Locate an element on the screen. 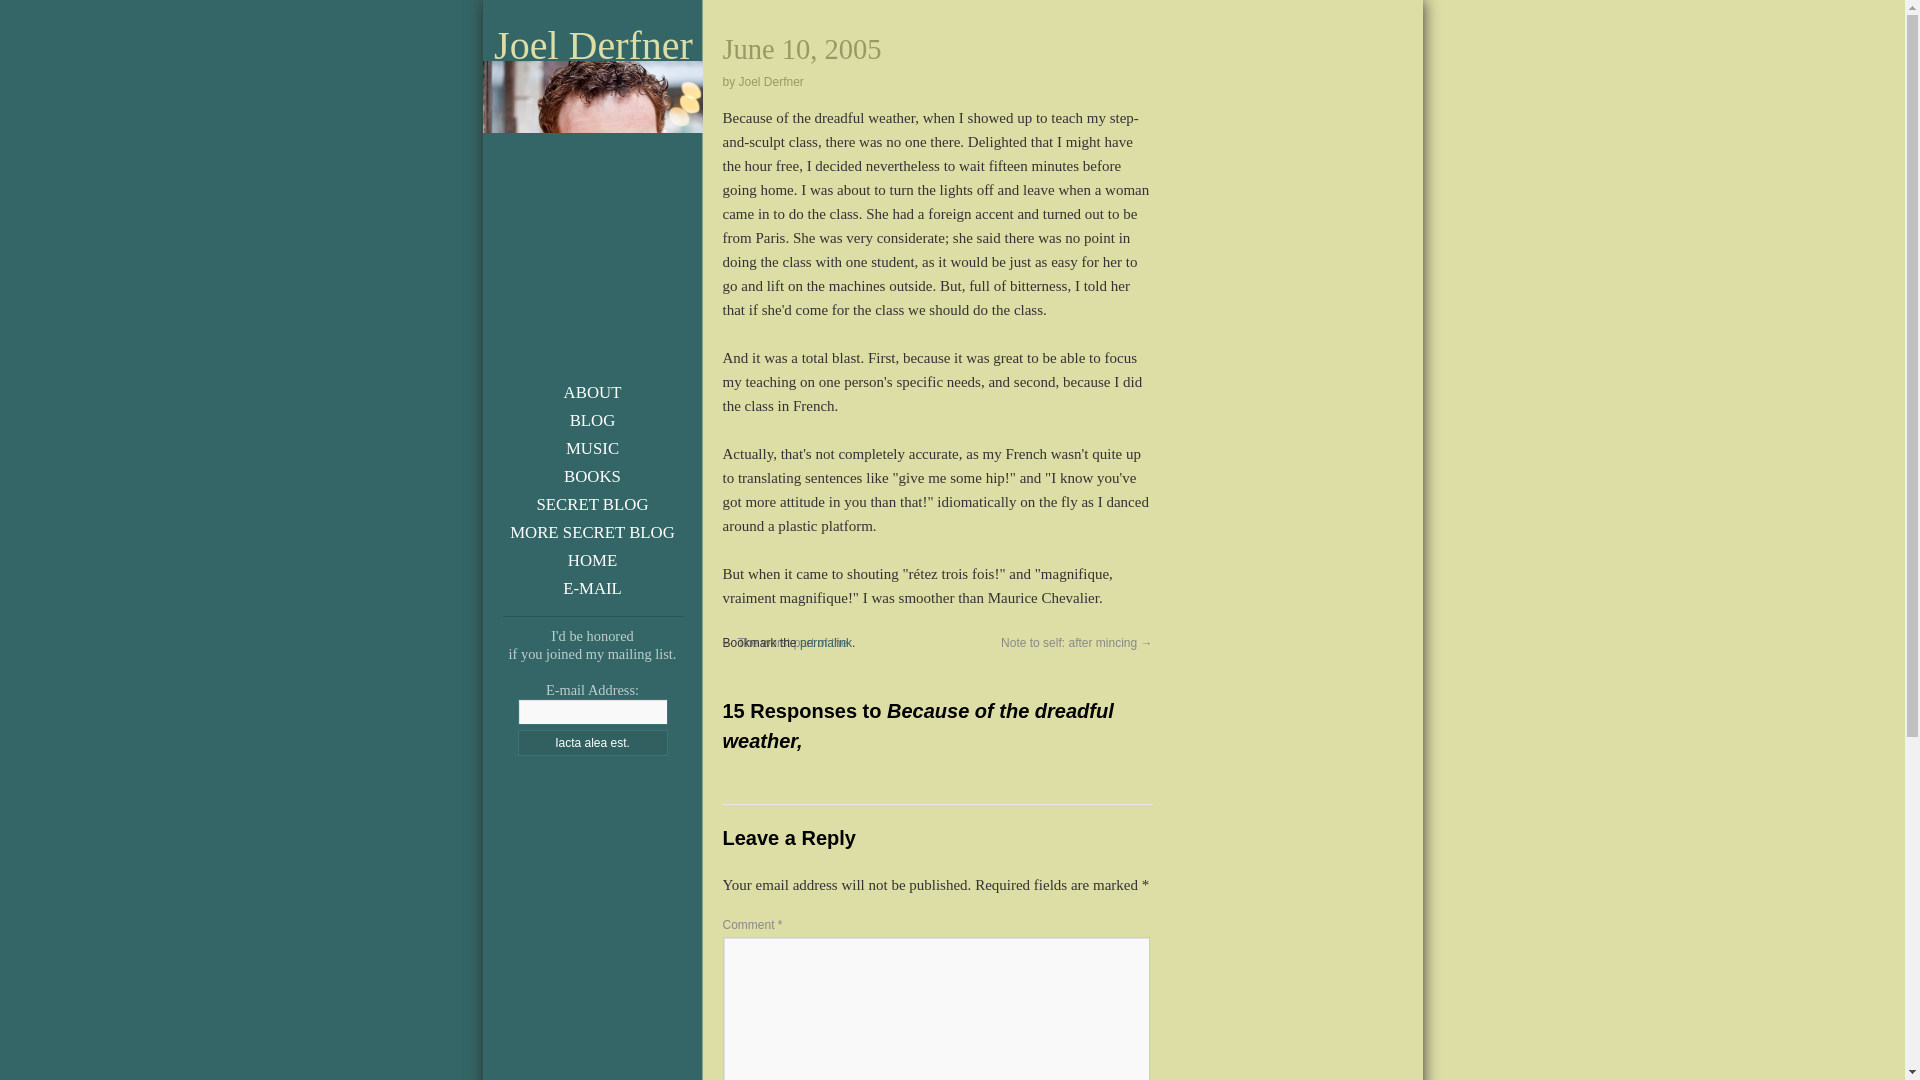  HOME is located at coordinates (592, 560).